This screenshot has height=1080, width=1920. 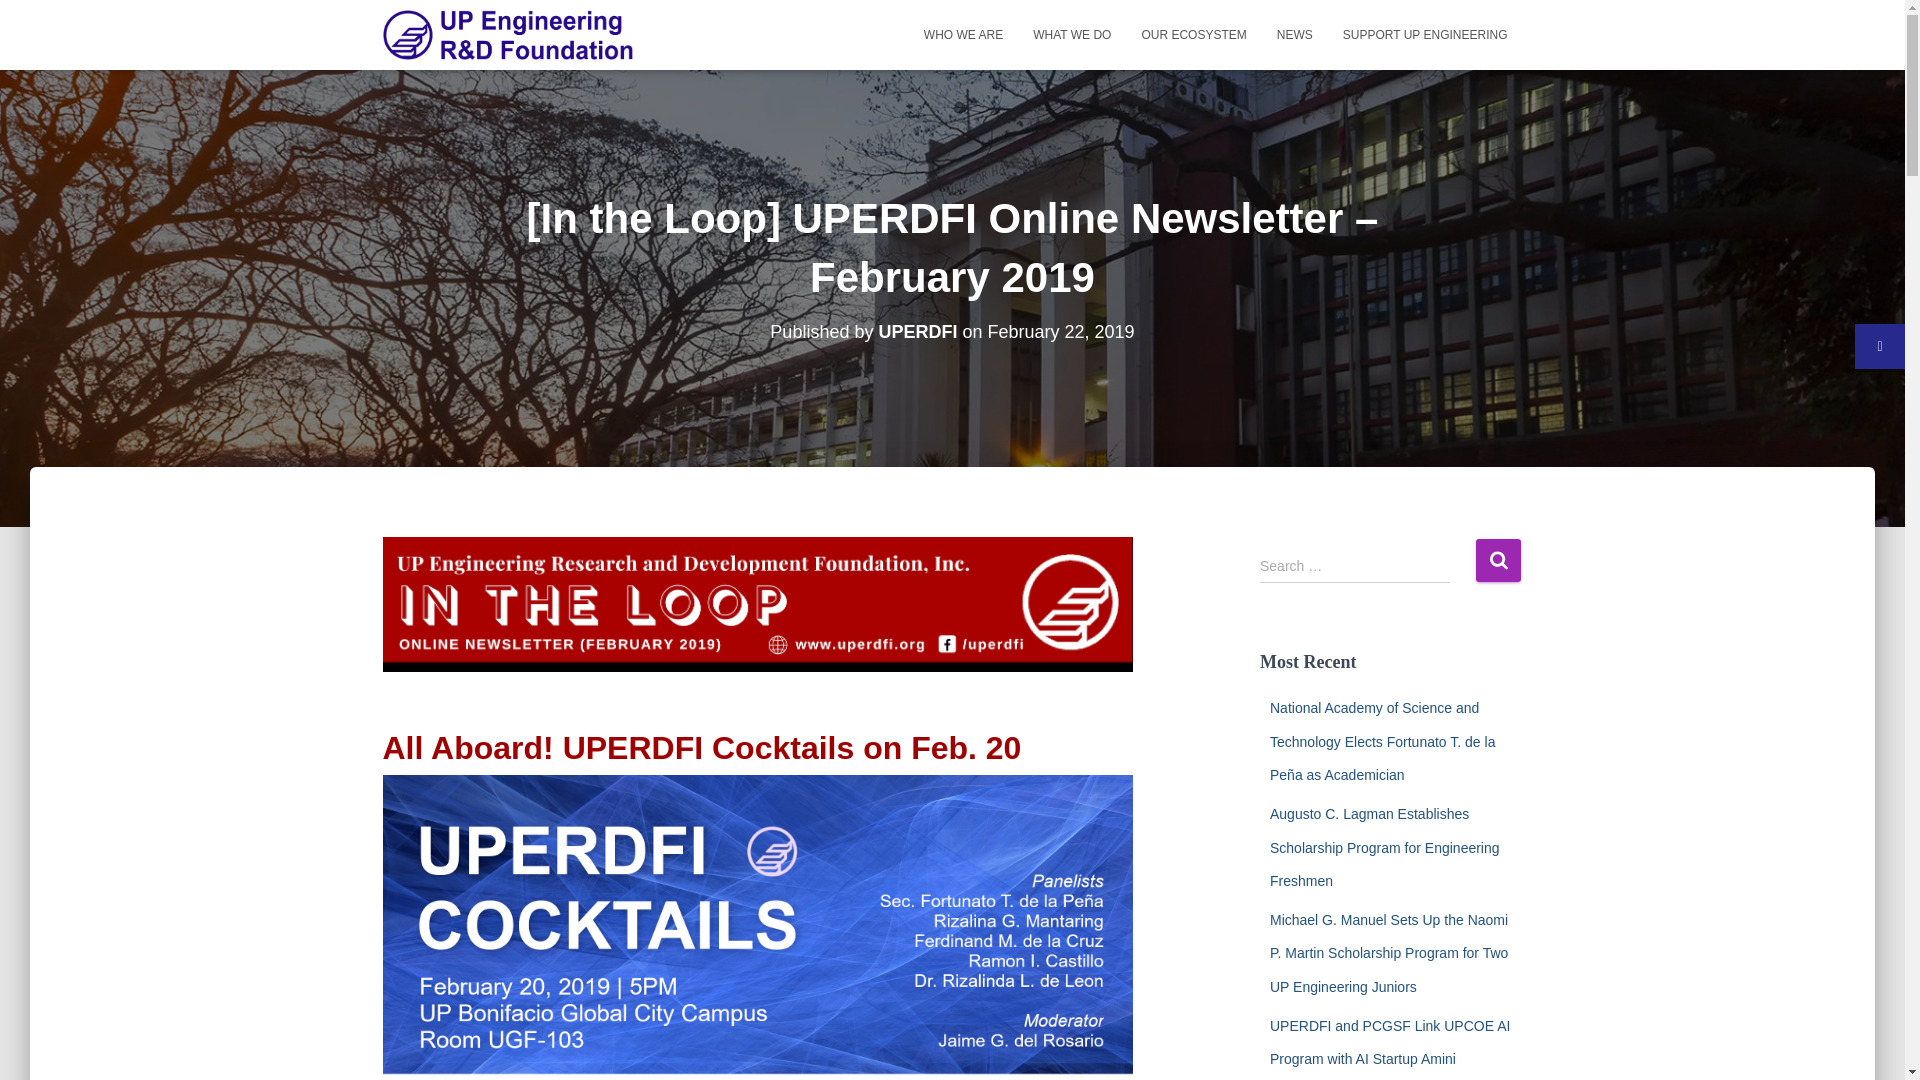 I want to click on WHO WE ARE, so click(x=962, y=34).